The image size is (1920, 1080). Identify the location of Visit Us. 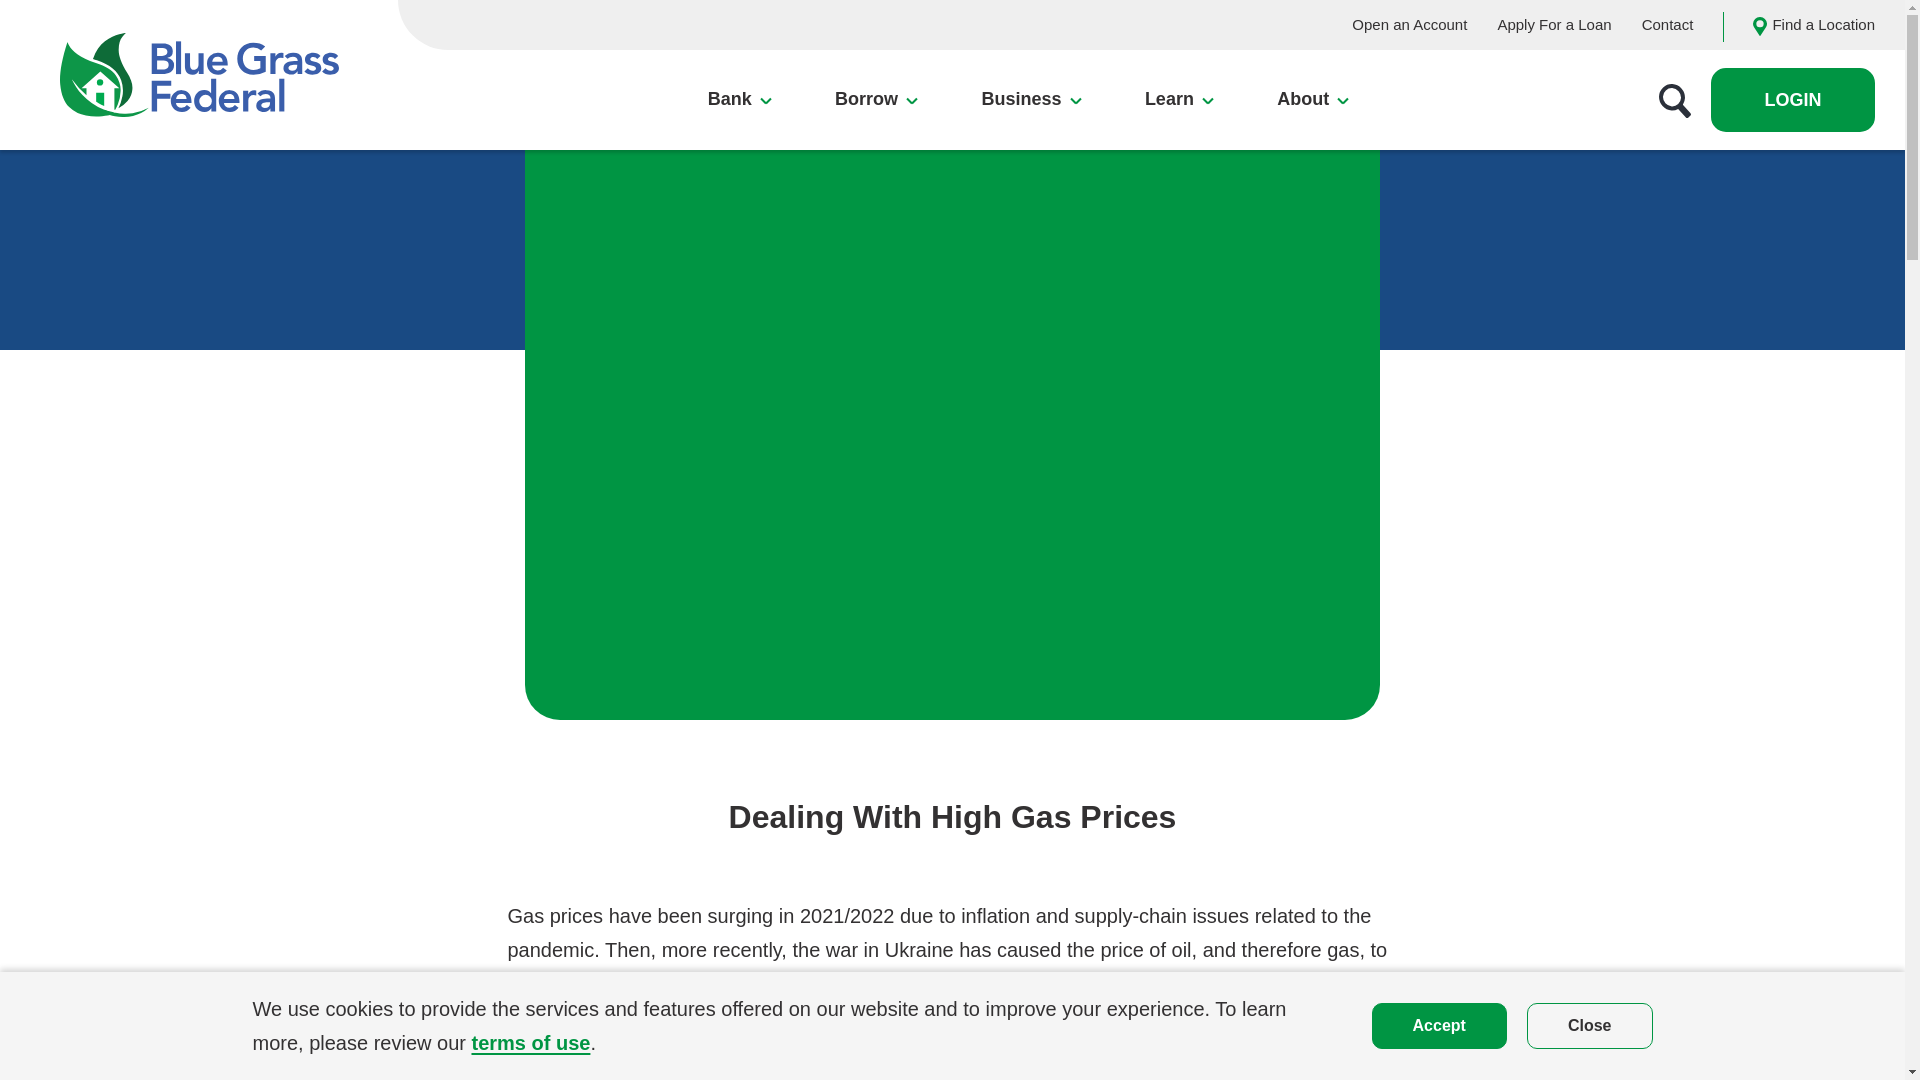
(541, 392).